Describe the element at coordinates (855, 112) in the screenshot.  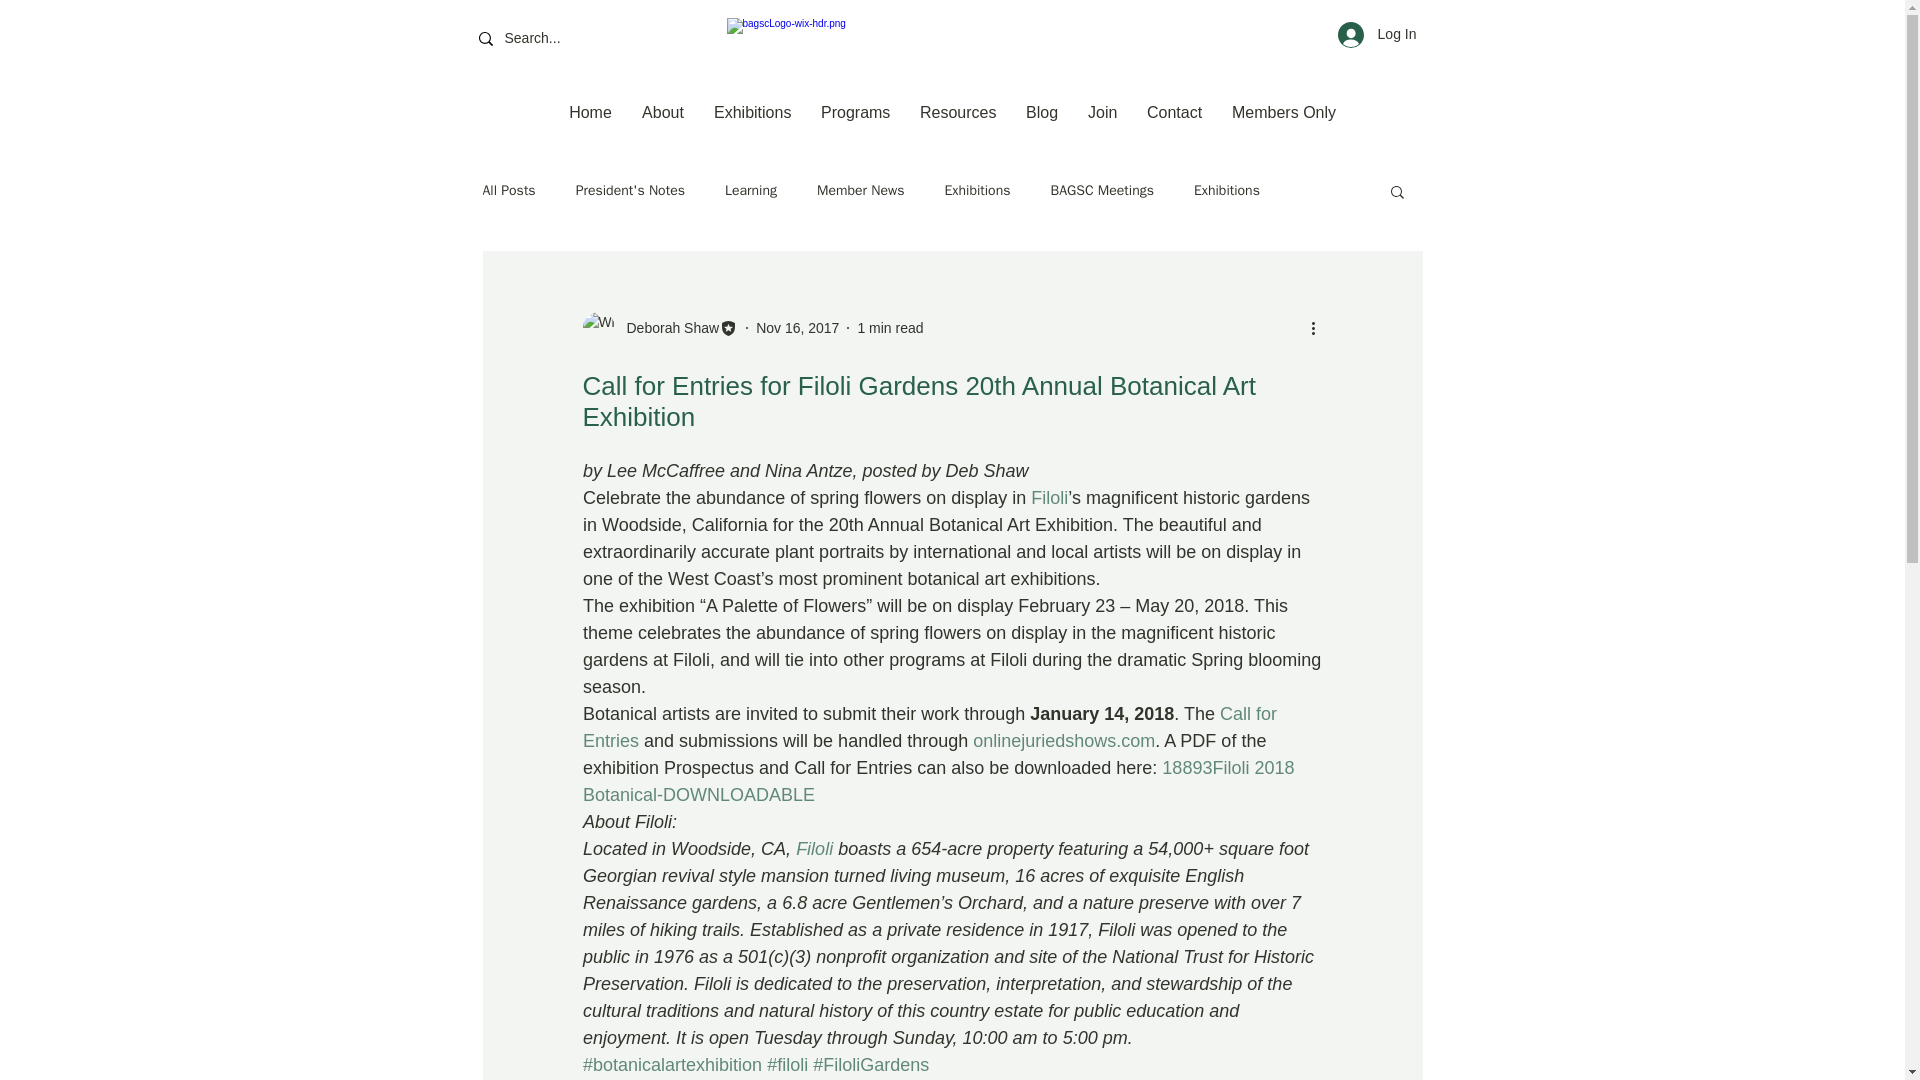
I see `Programs` at that location.